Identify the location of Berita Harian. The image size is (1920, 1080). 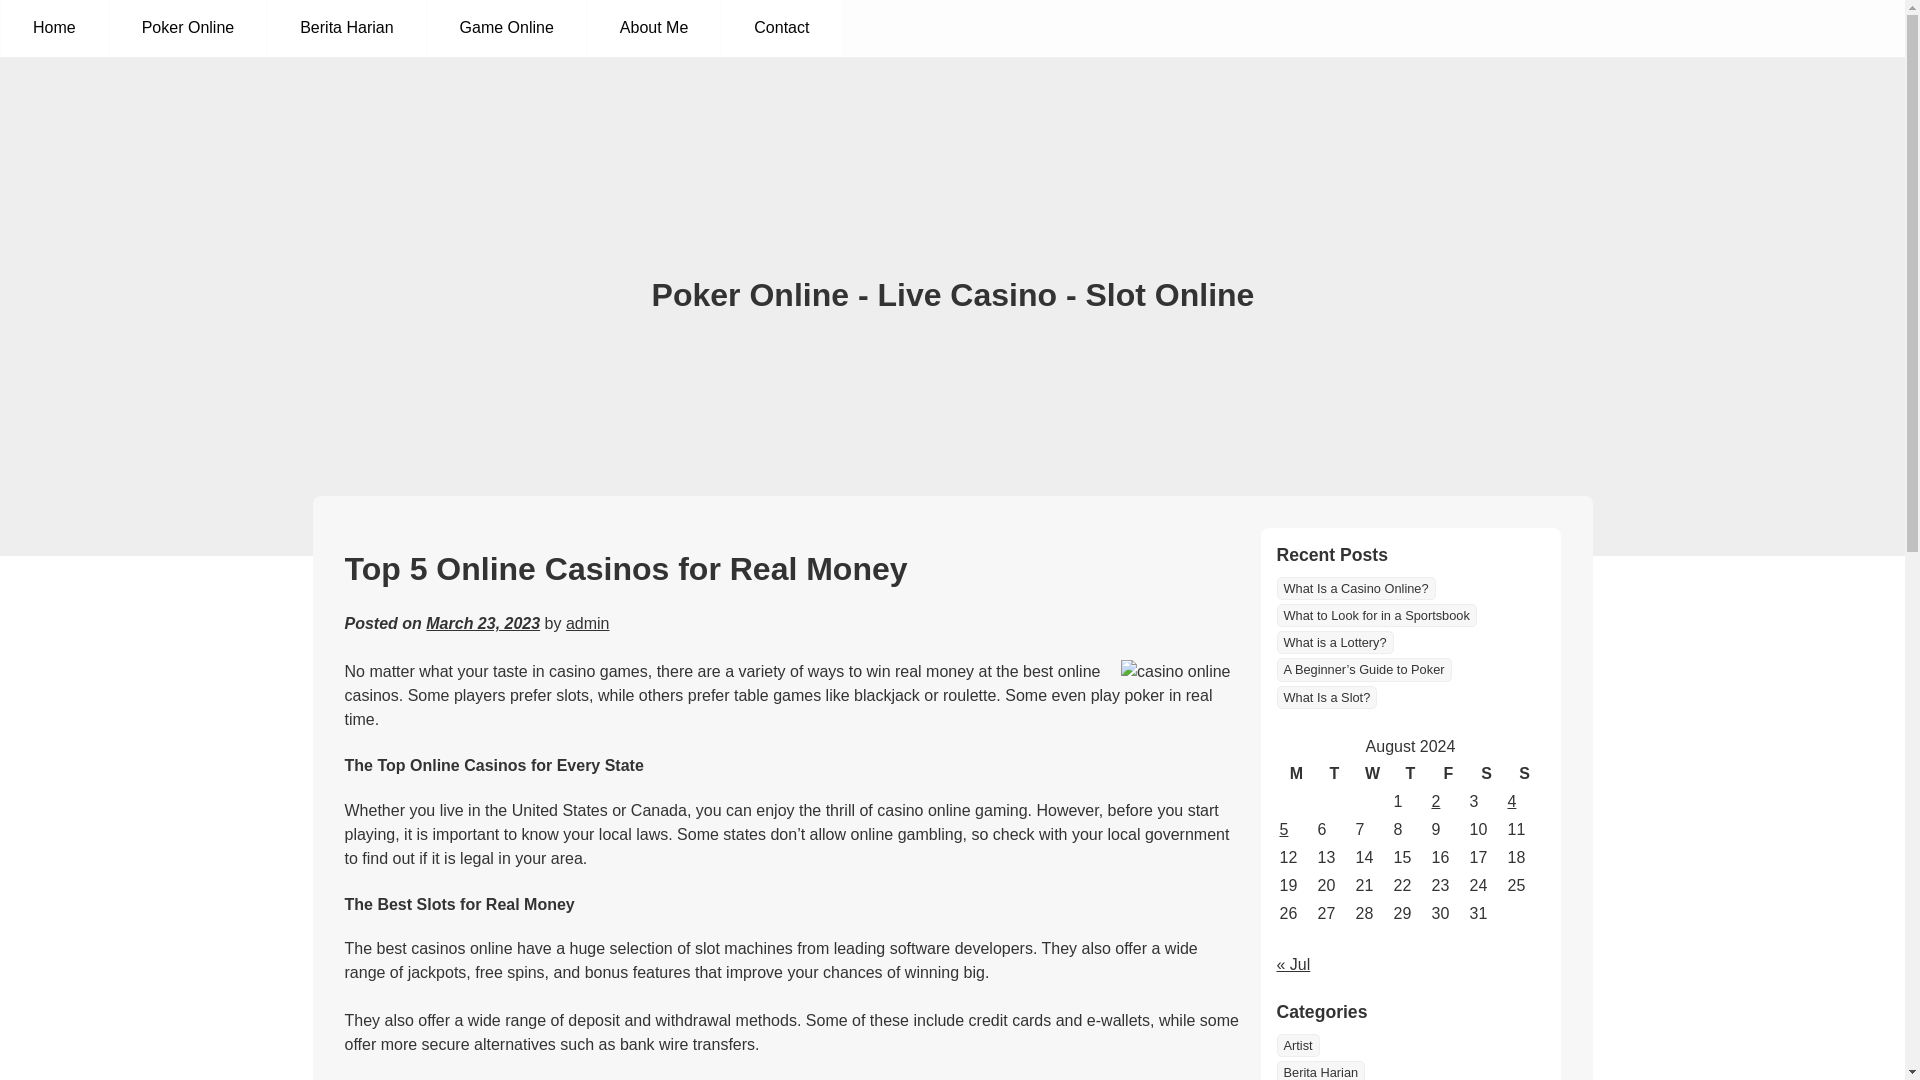
(1320, 1070).